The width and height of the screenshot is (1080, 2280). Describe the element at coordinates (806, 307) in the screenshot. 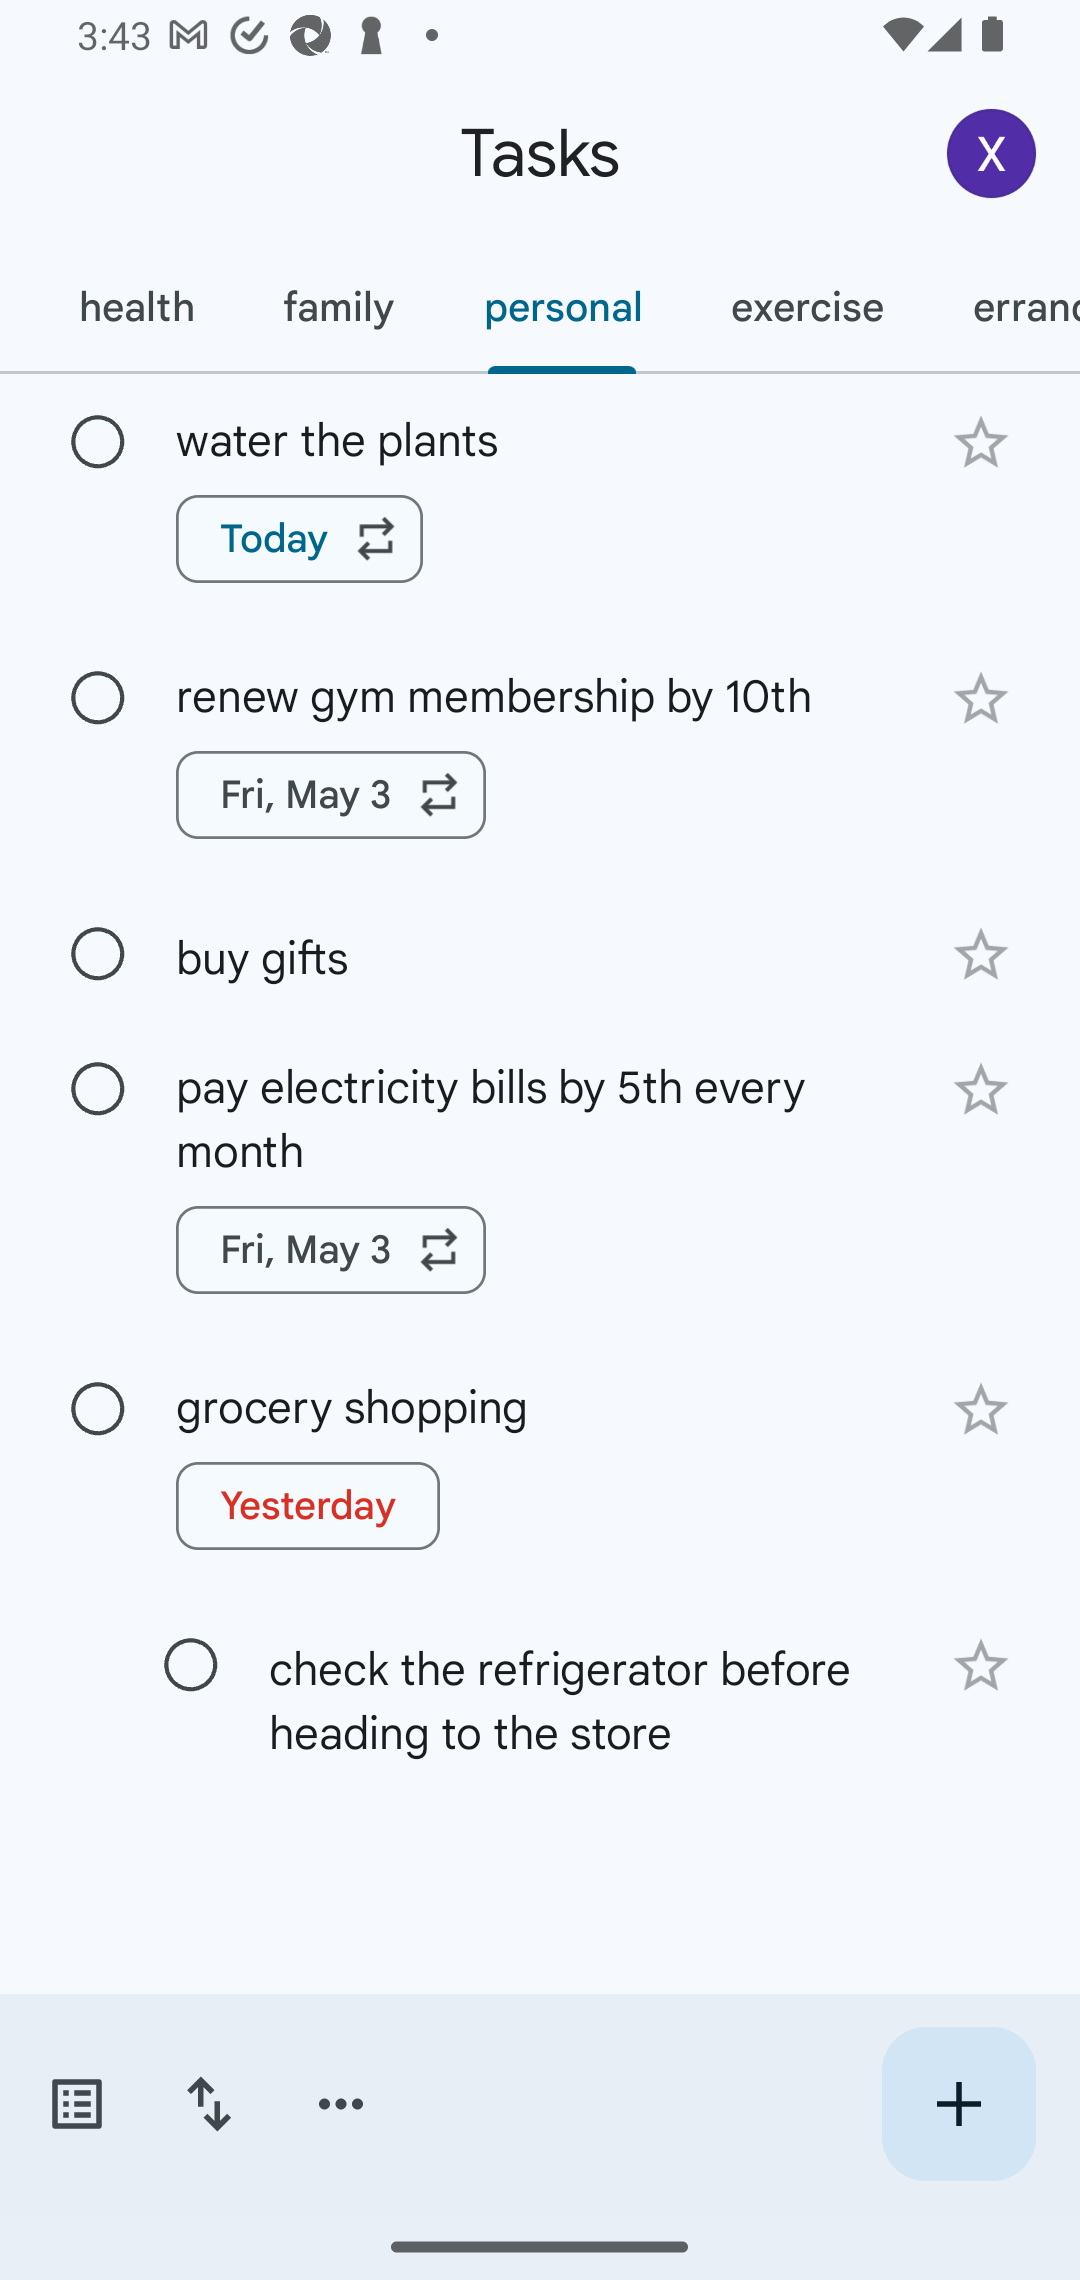

I see `exercise` at that location.